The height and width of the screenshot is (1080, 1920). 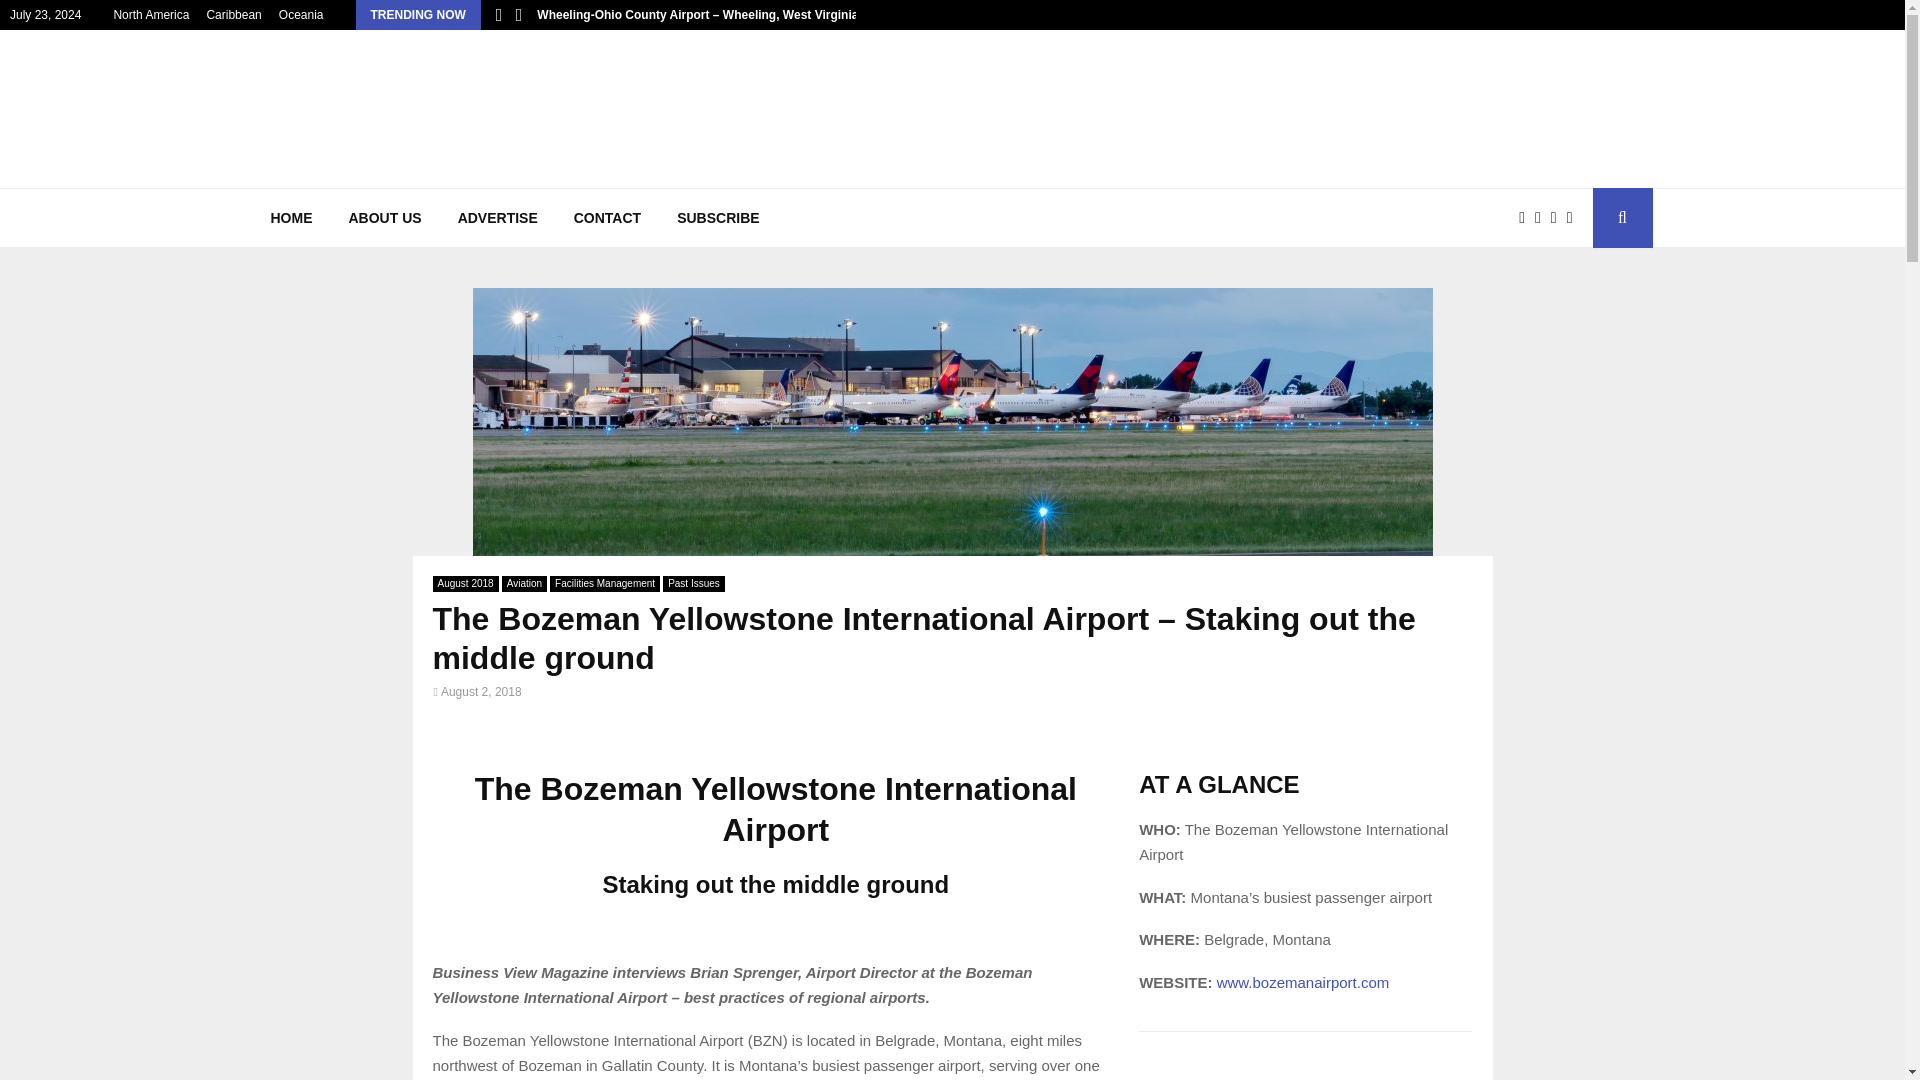 I want to click on North America, so click(x=150, y=15).